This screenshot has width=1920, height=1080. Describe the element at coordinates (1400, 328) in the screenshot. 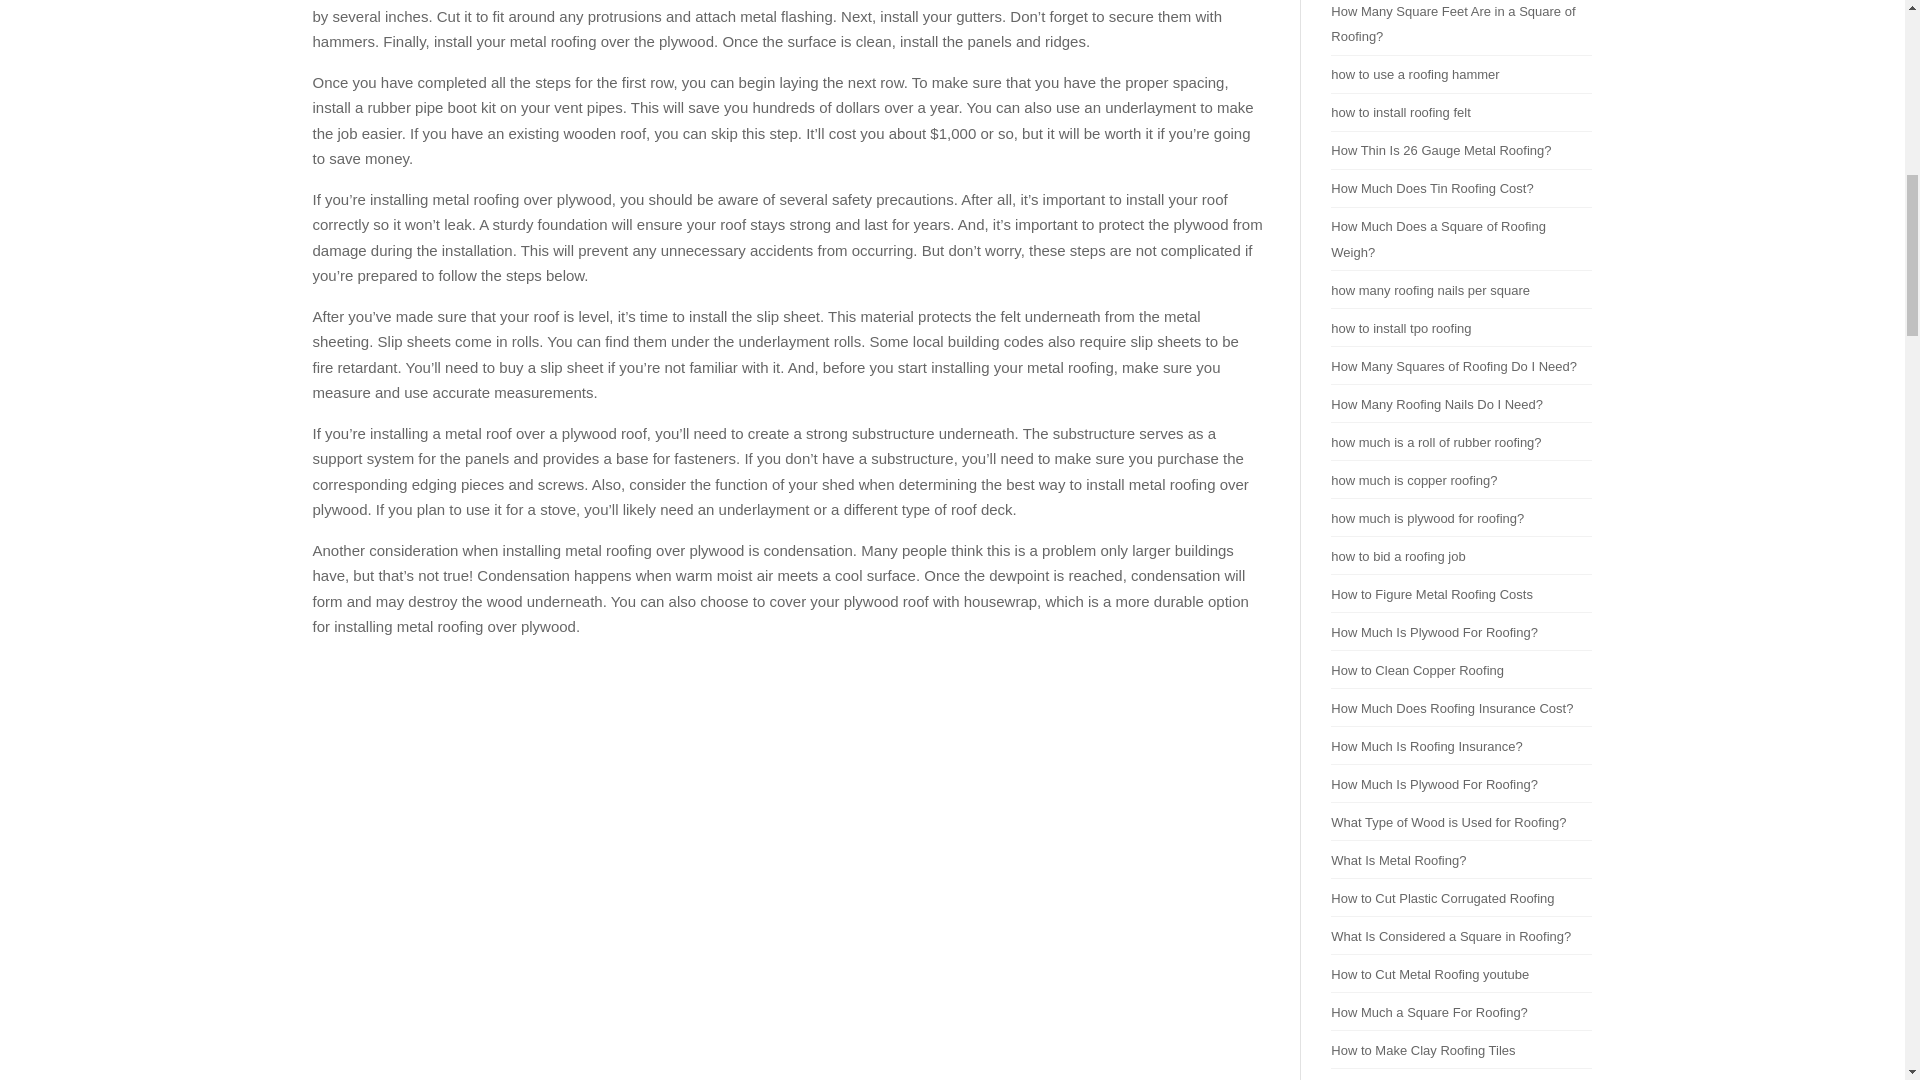

I see `how to install tpo roofing` at that location.